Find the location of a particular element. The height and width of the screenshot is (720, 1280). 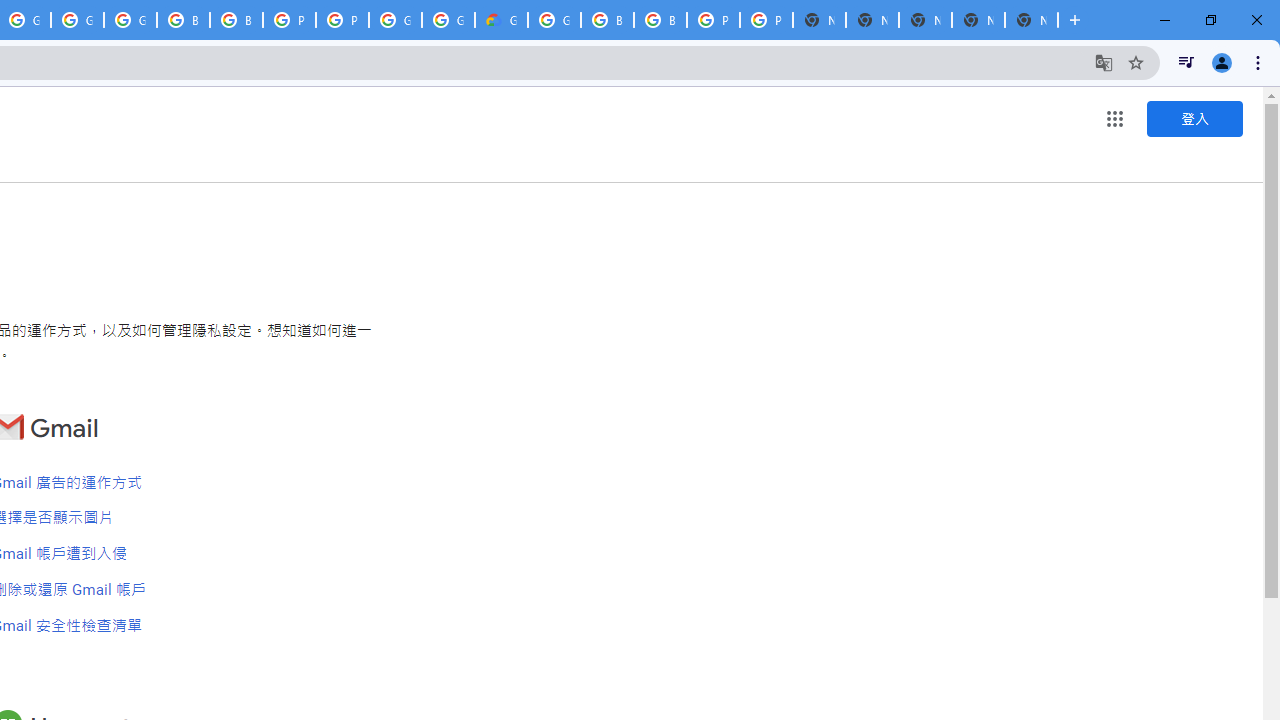

Google Cloud Platform is located at coordinates (554, 20).